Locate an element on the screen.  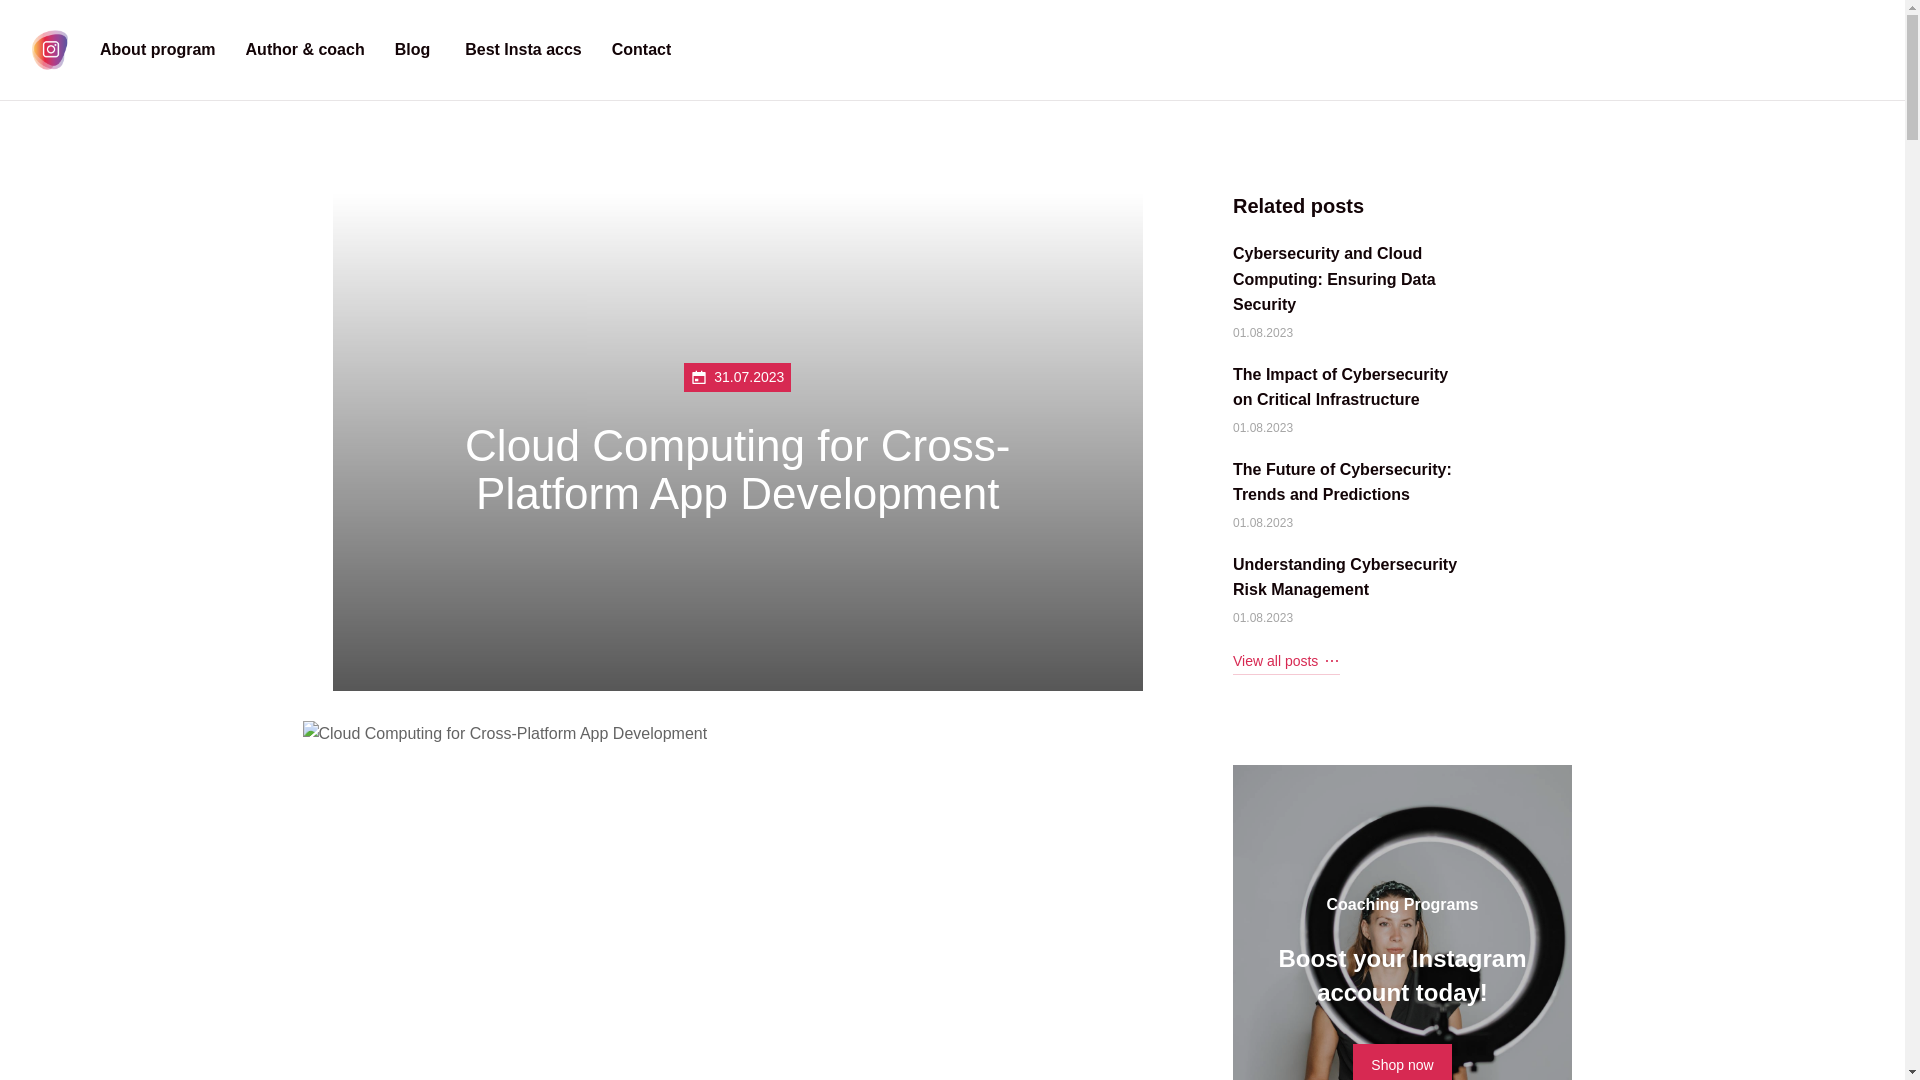
The Impact of Cybersecurity on Critical Infrastructure is located at coordinates (1352, 386).